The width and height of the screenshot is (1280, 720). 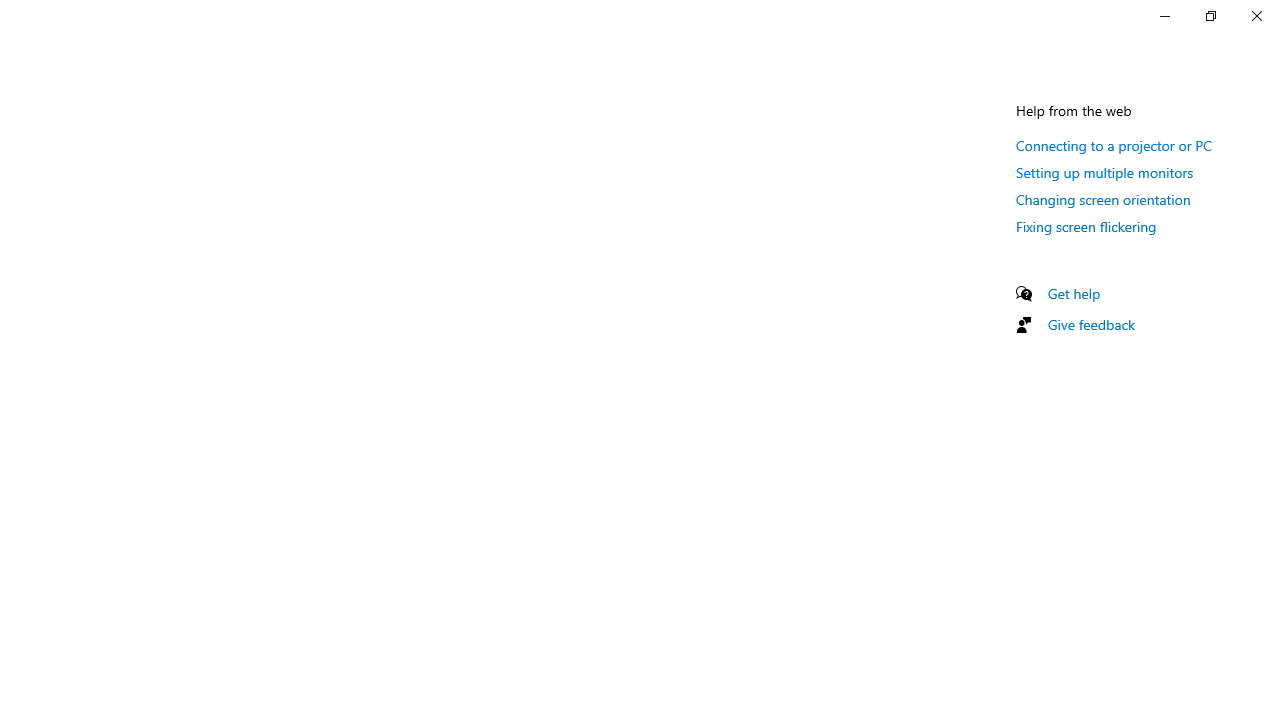 I want to click on Setting up multiple monitors, so click(x=1105, y=172).